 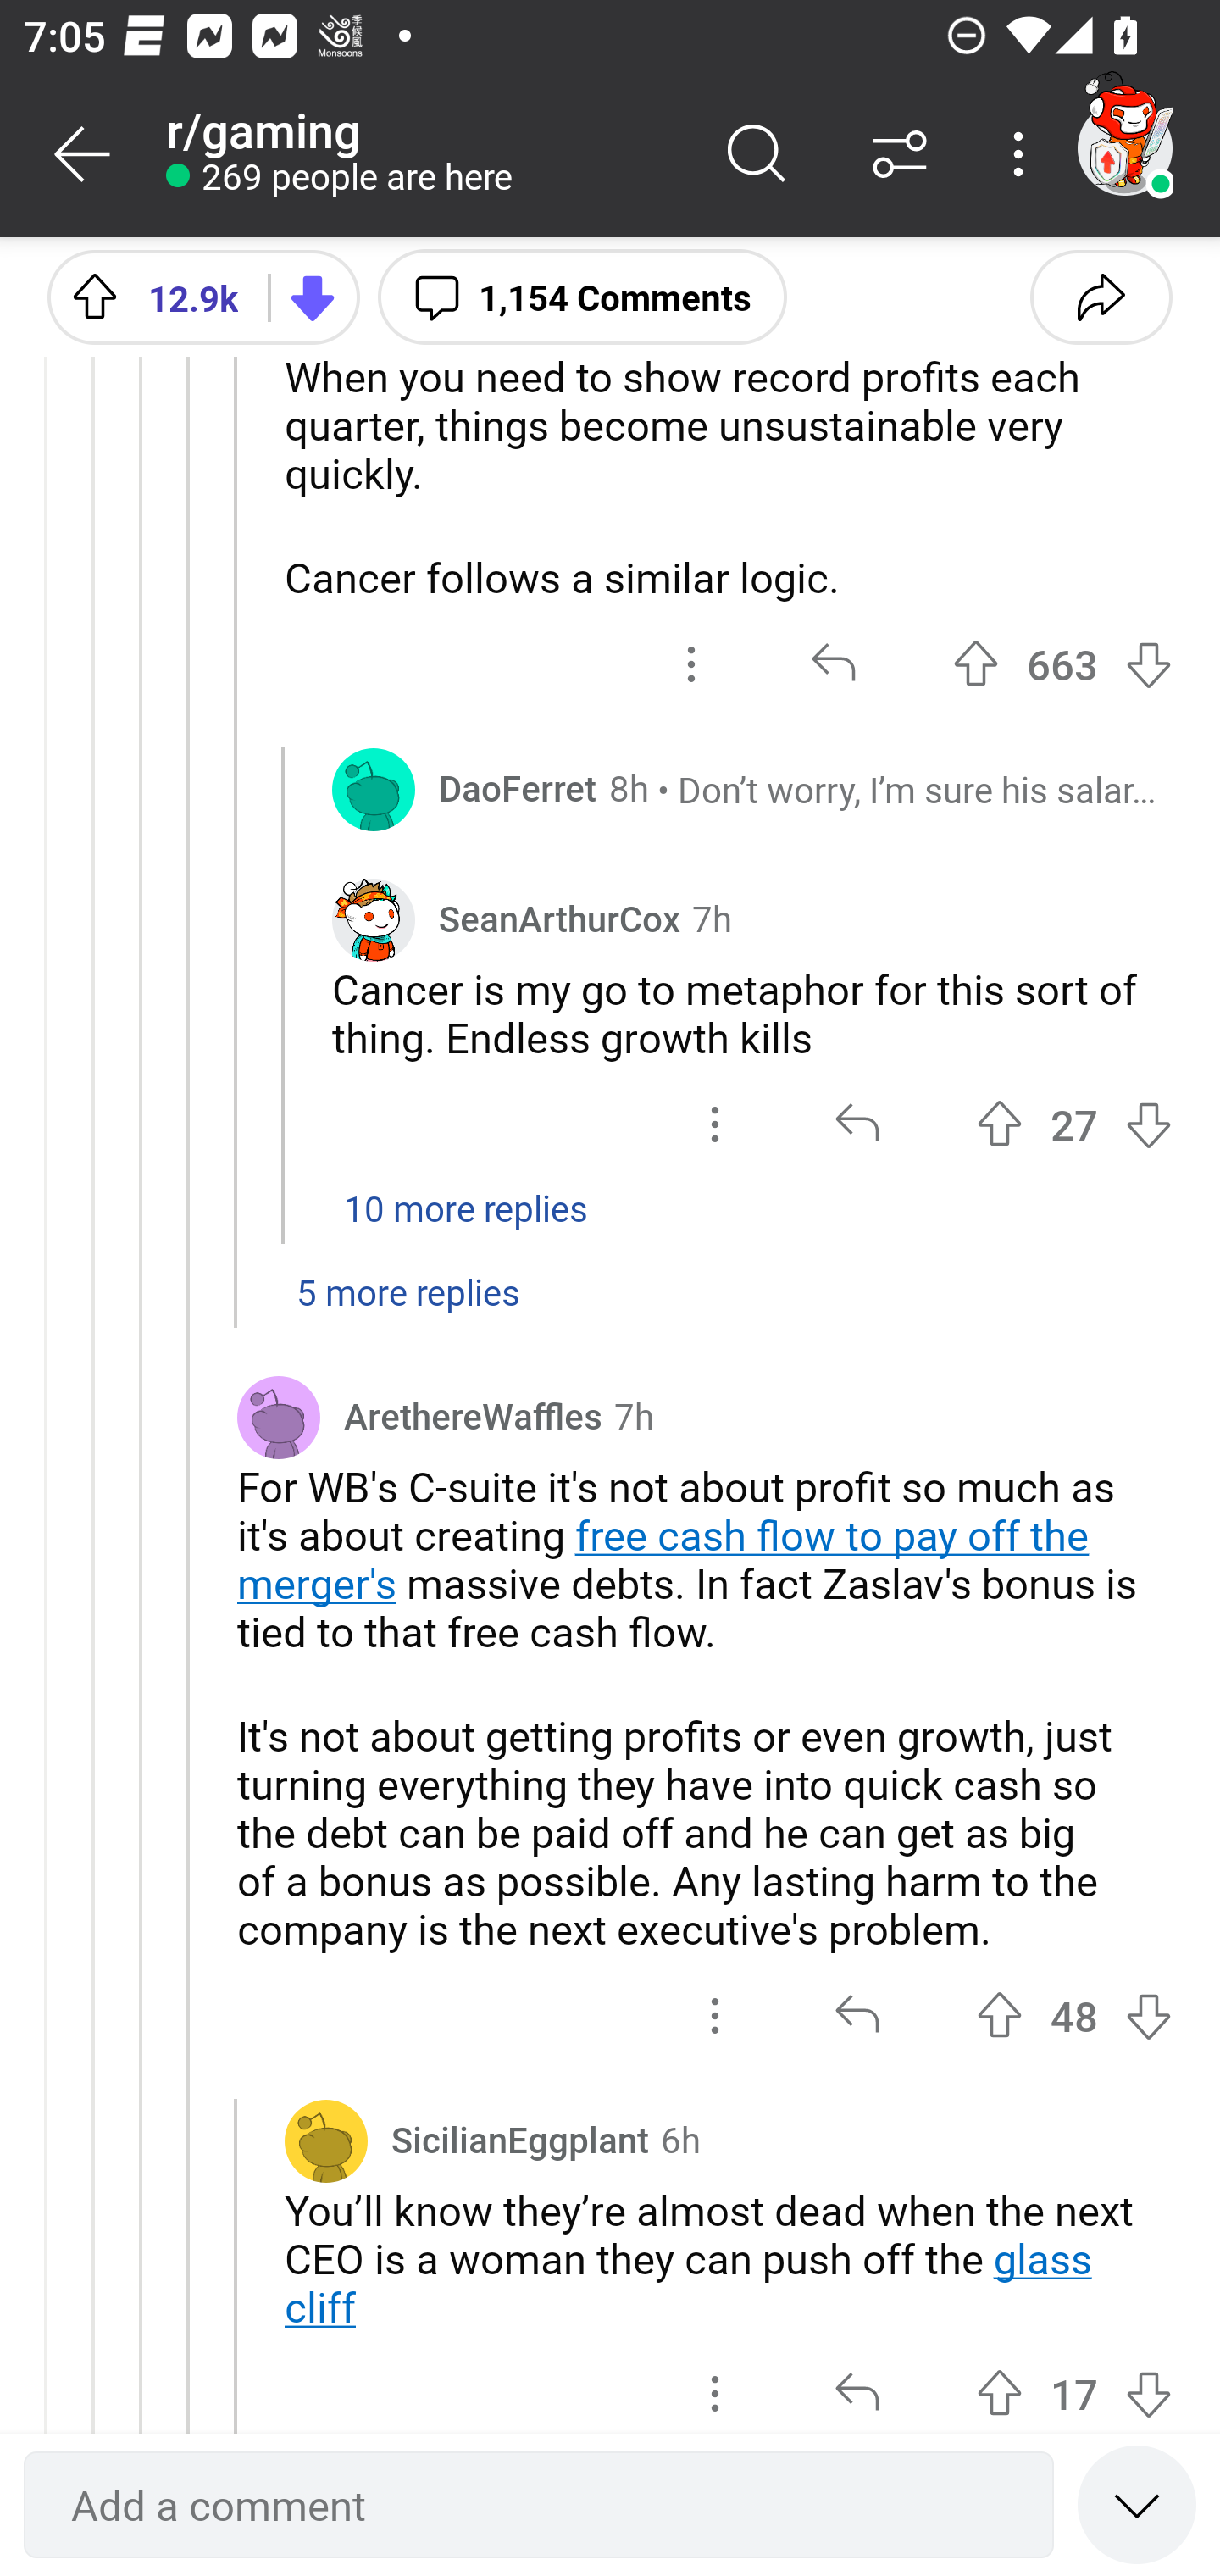 I want to click on Search comments, so click(x=757, y=154).